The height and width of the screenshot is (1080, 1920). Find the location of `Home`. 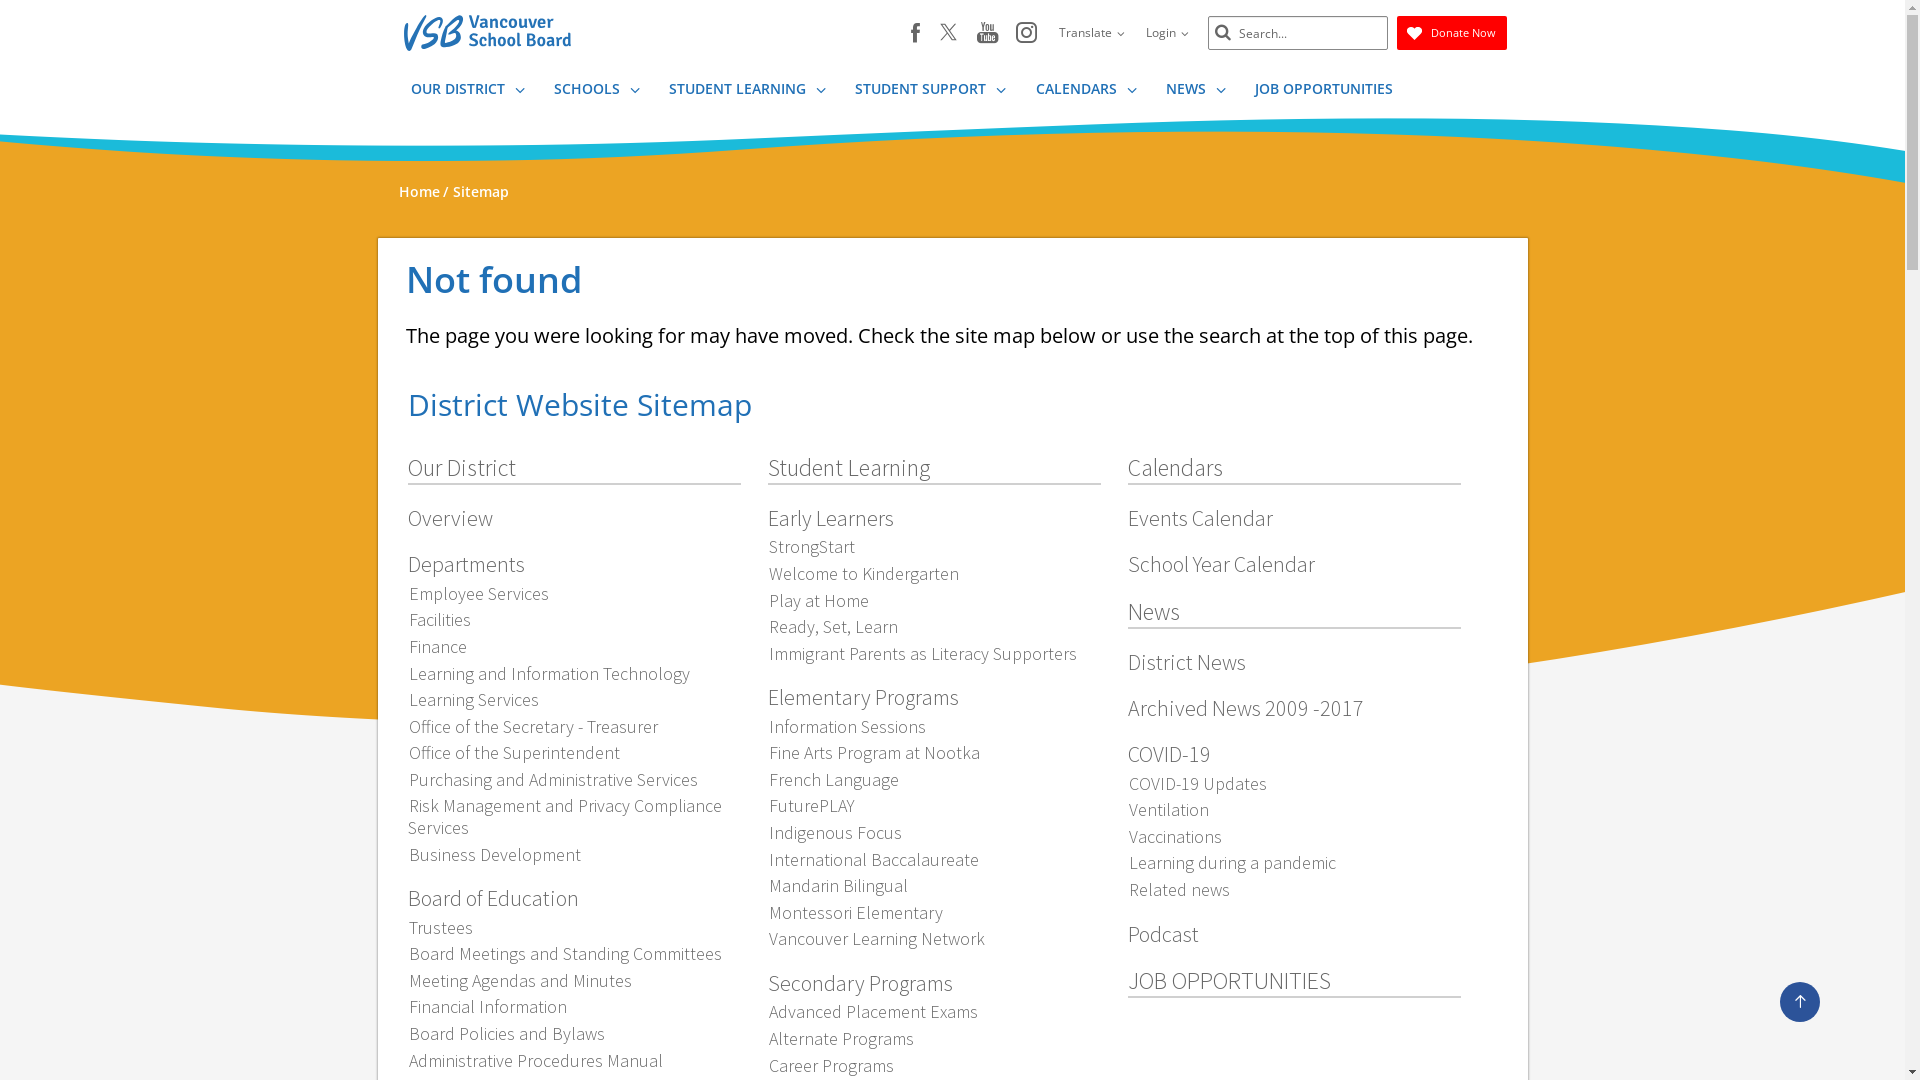

Home is located at coordinates (418, 192).